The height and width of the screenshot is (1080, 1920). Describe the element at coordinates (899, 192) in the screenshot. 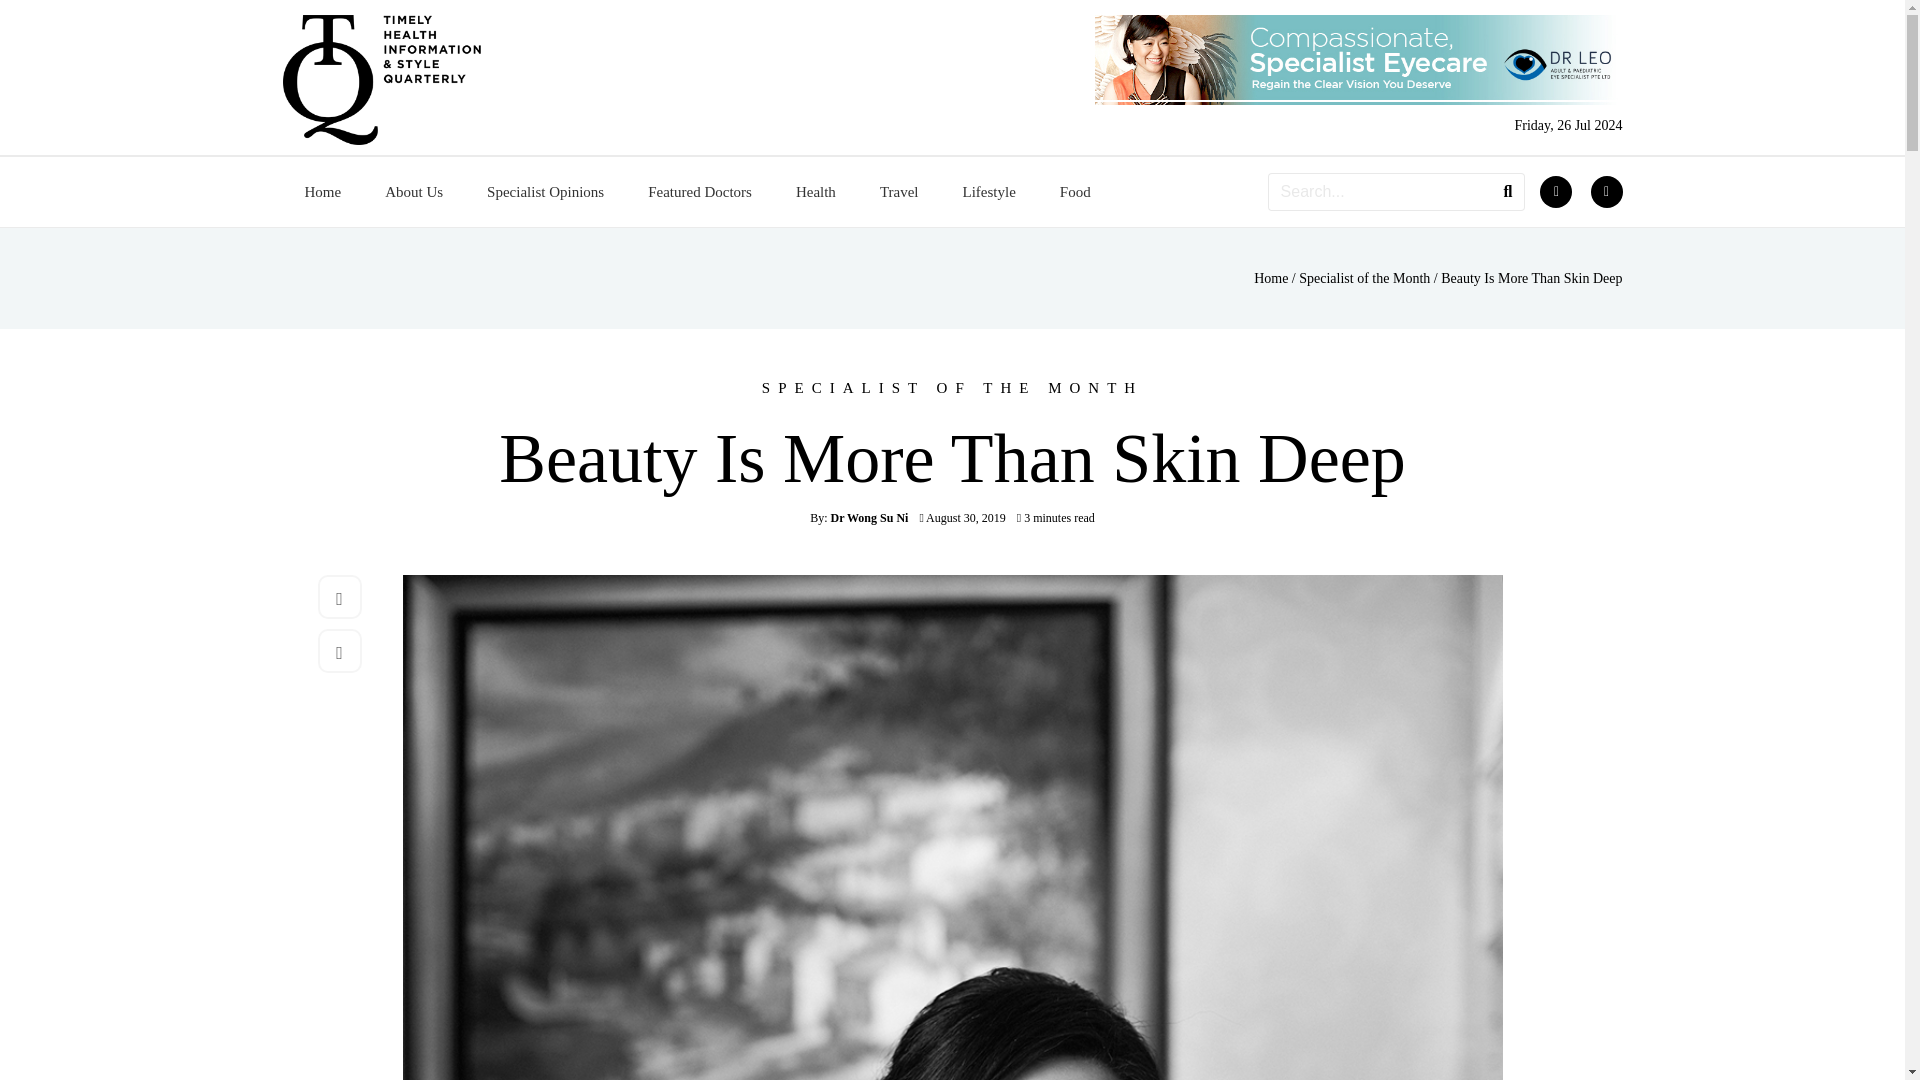

I see `Travel` at that location.